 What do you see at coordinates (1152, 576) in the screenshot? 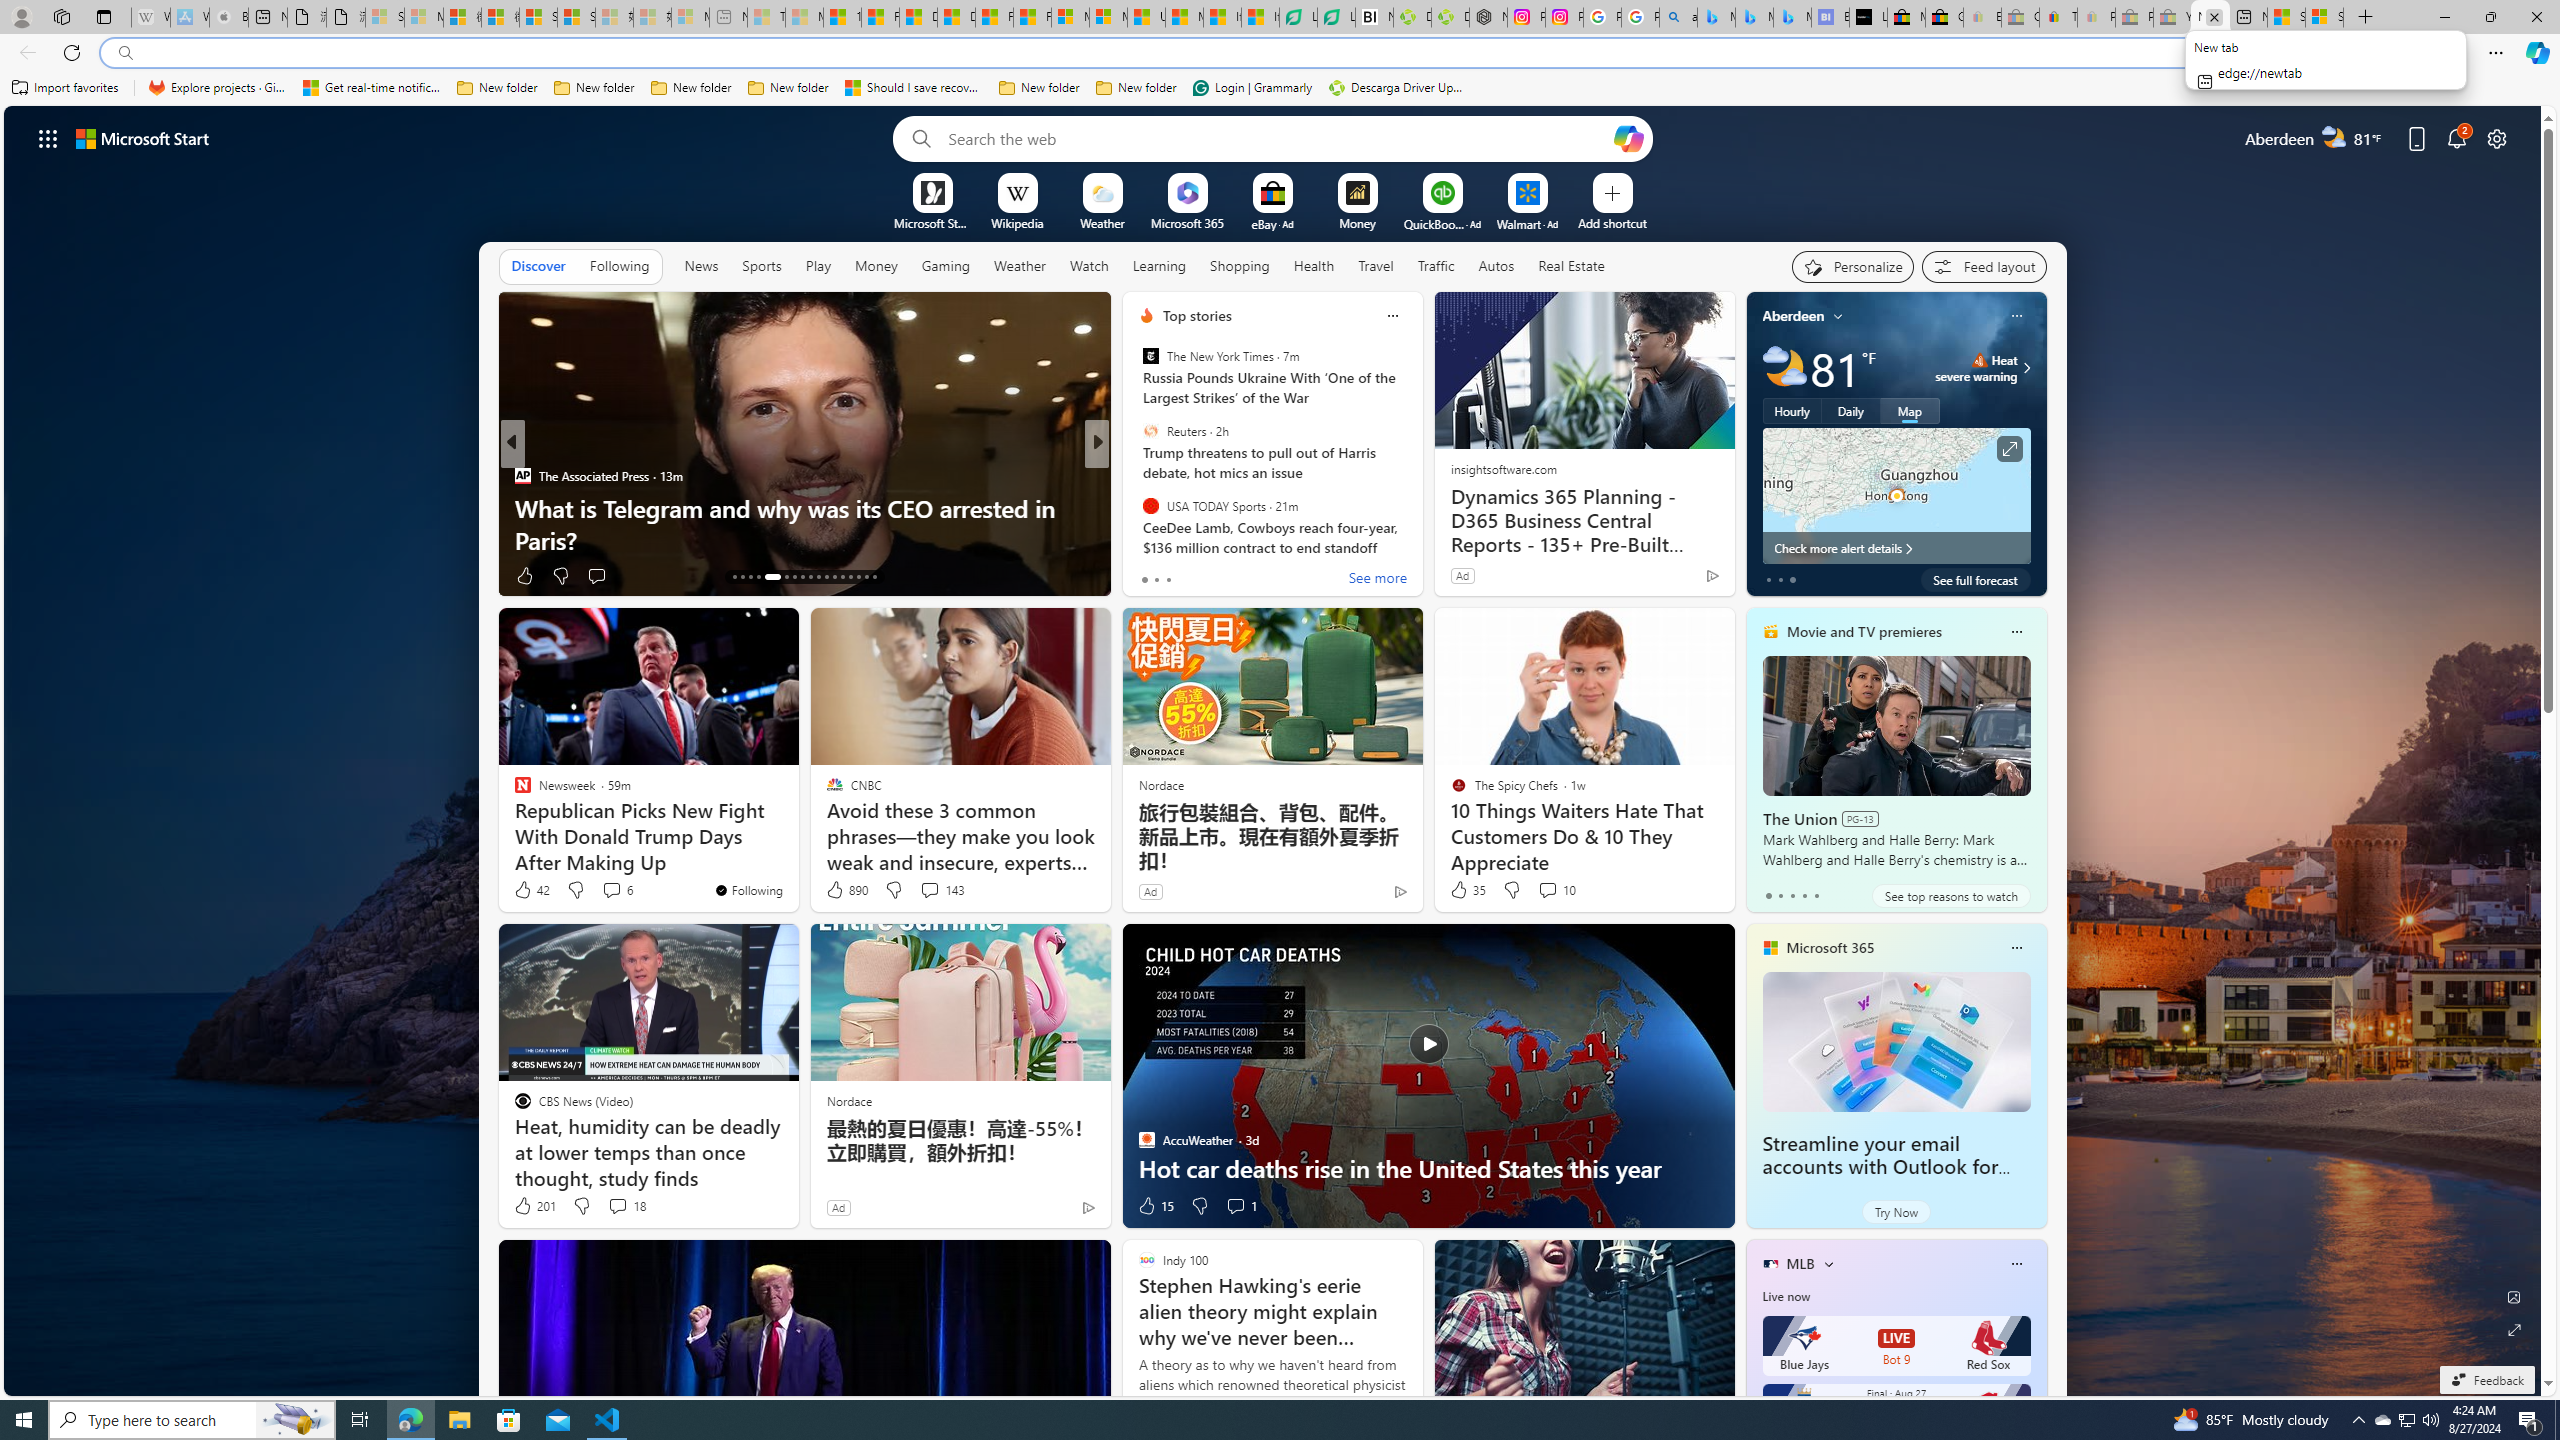
I see `255 Like` at bounding box center [1152, 576].